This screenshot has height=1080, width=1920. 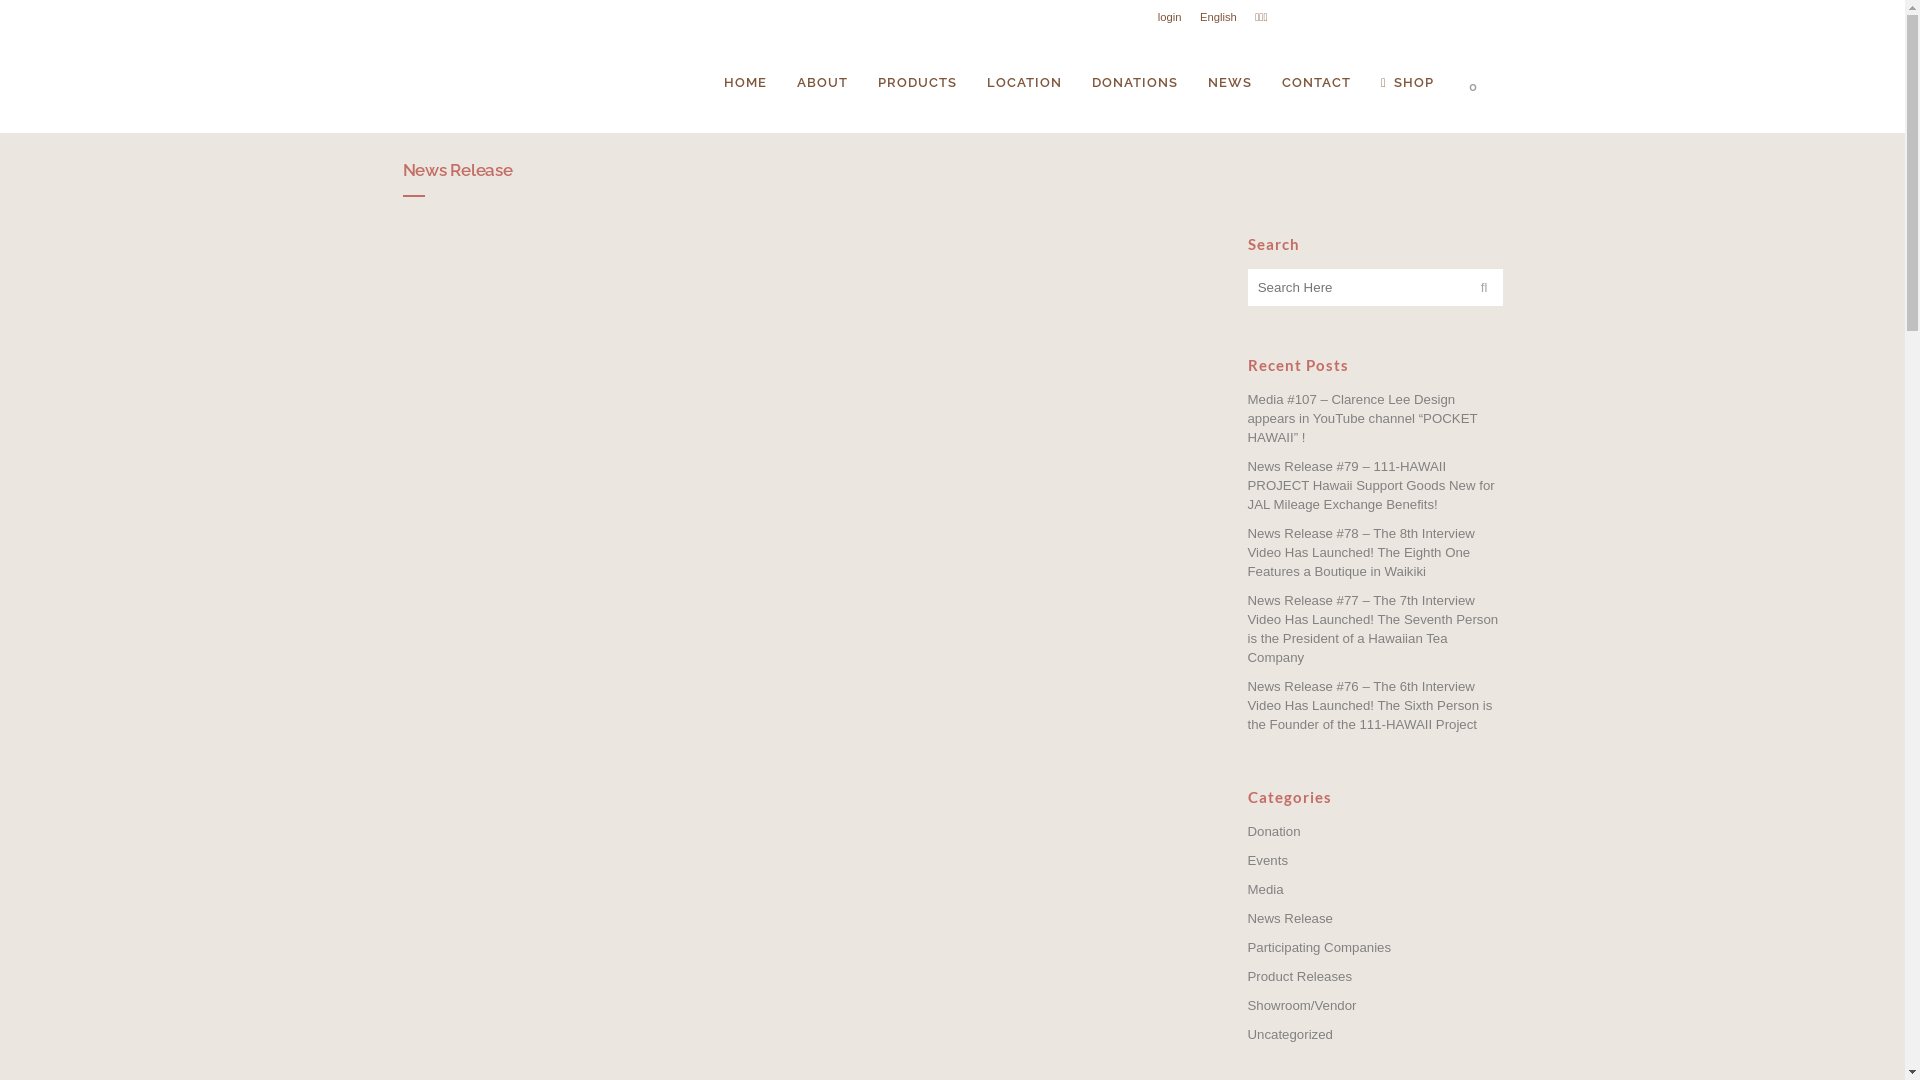 What do you see at coordinates (1266, 890) in the screenshot?
I see `Media` at bounding box center [1266, 890].